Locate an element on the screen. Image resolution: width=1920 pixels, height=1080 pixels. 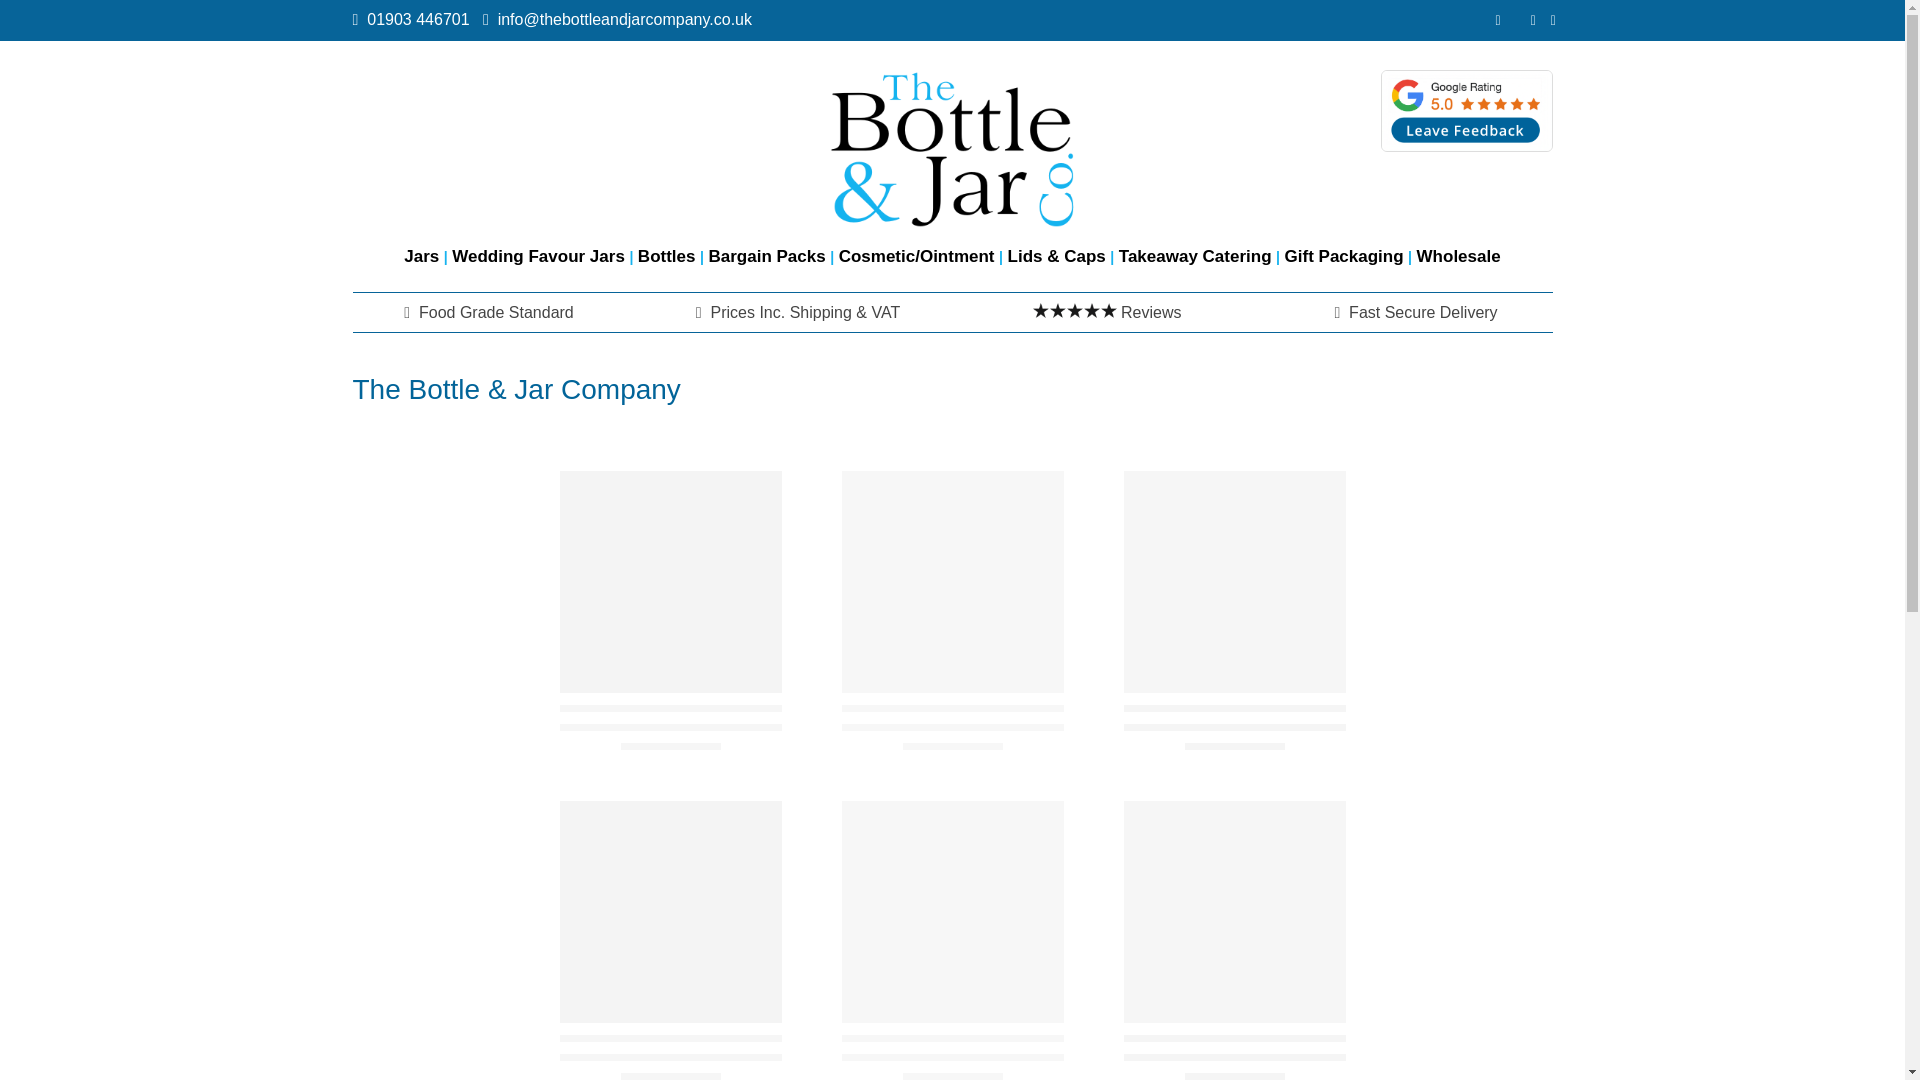
Bargain Packs is located at coordinates (766, 256).